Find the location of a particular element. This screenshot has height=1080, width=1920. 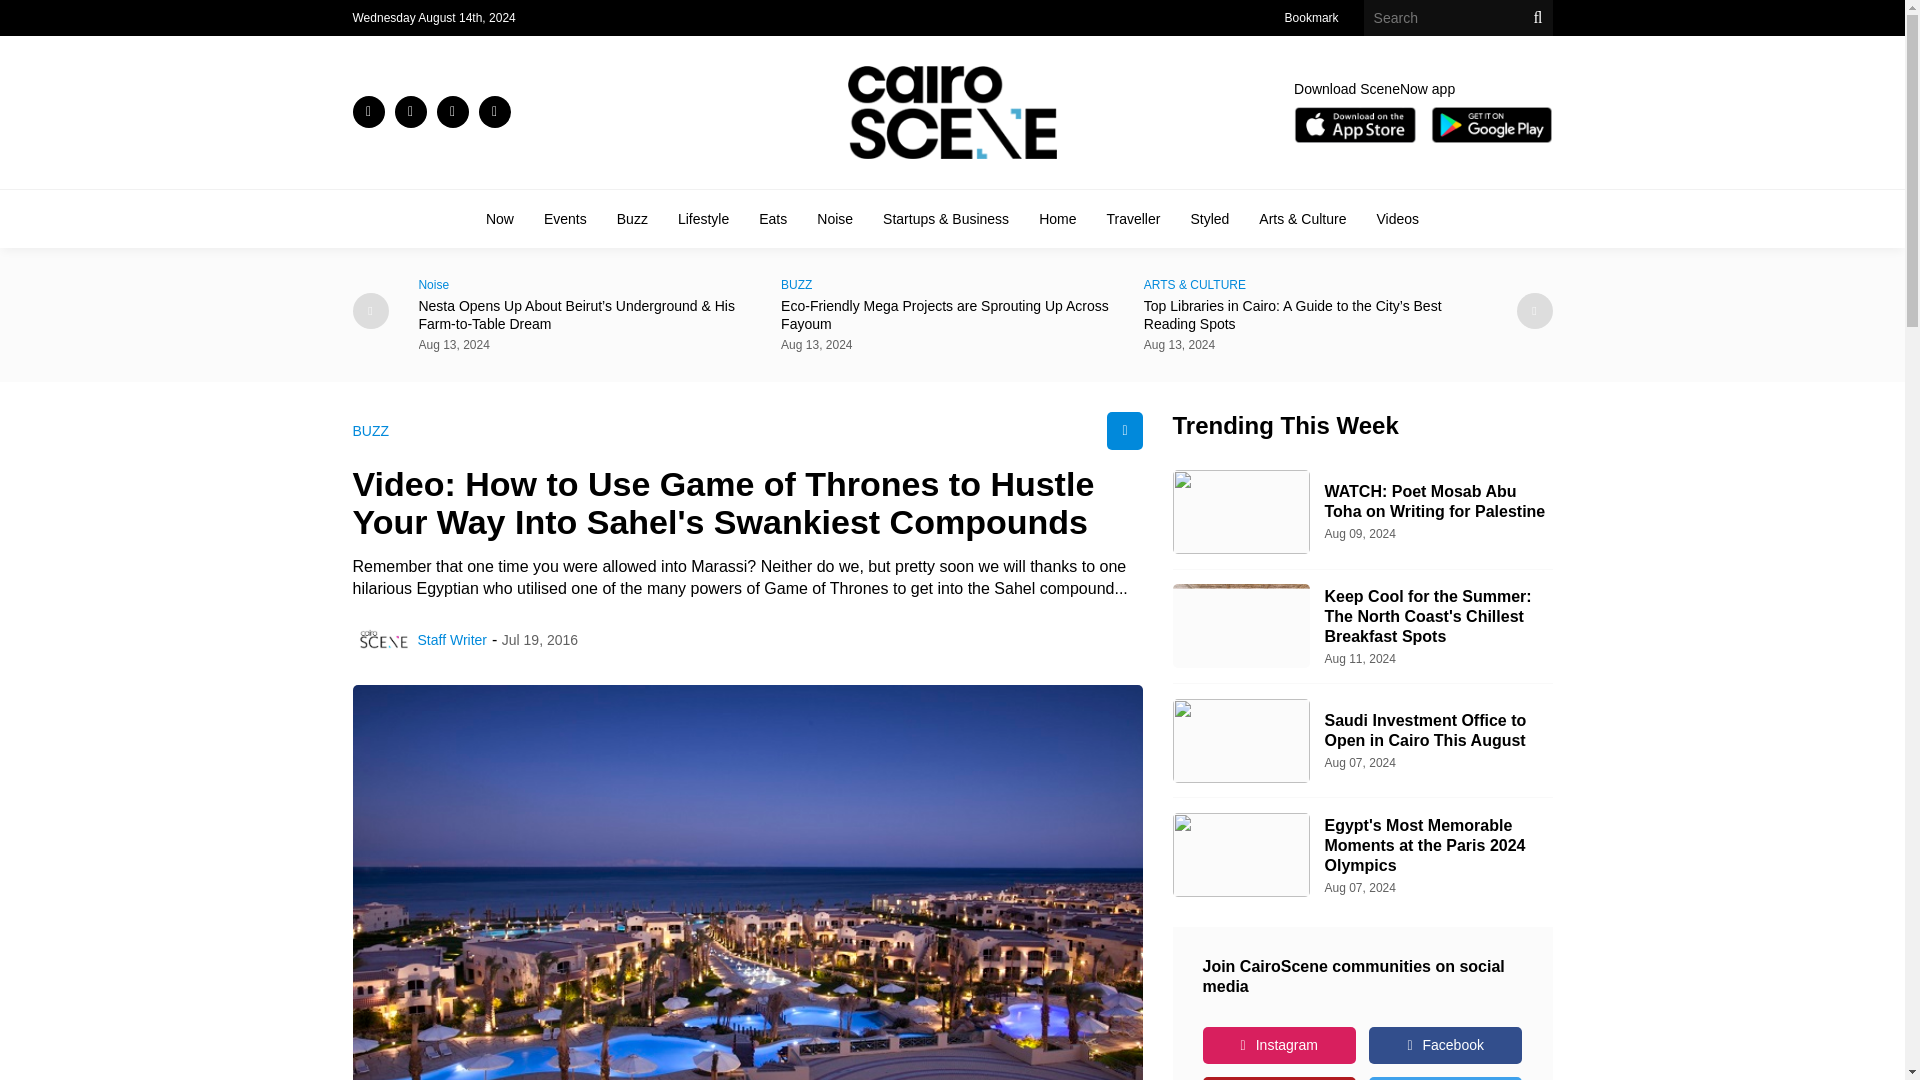

Lifestyle is located at coordinates (703, 218).